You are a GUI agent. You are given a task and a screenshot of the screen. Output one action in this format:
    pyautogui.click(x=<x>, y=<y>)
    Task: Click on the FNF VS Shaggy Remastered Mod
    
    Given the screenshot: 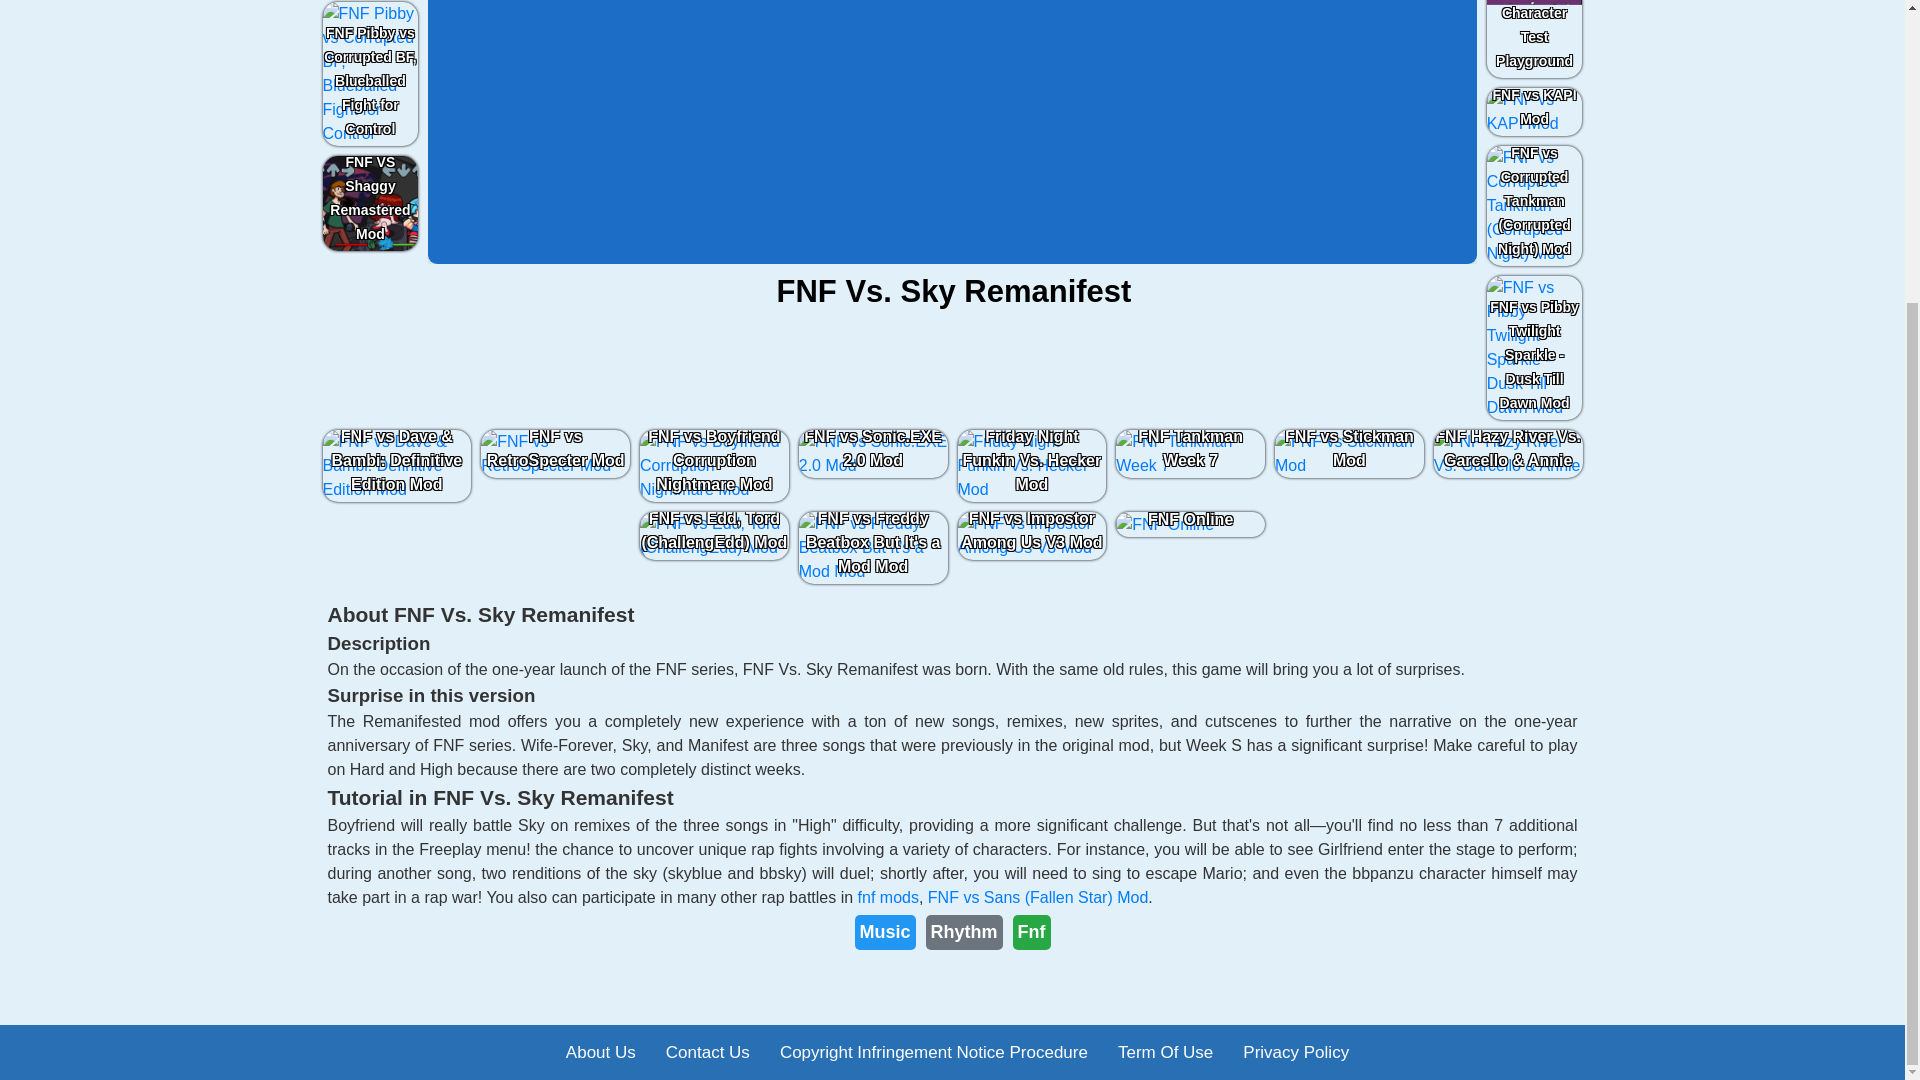 What is the action you would take?
    pyautogui.click(x=371, y=203)
    